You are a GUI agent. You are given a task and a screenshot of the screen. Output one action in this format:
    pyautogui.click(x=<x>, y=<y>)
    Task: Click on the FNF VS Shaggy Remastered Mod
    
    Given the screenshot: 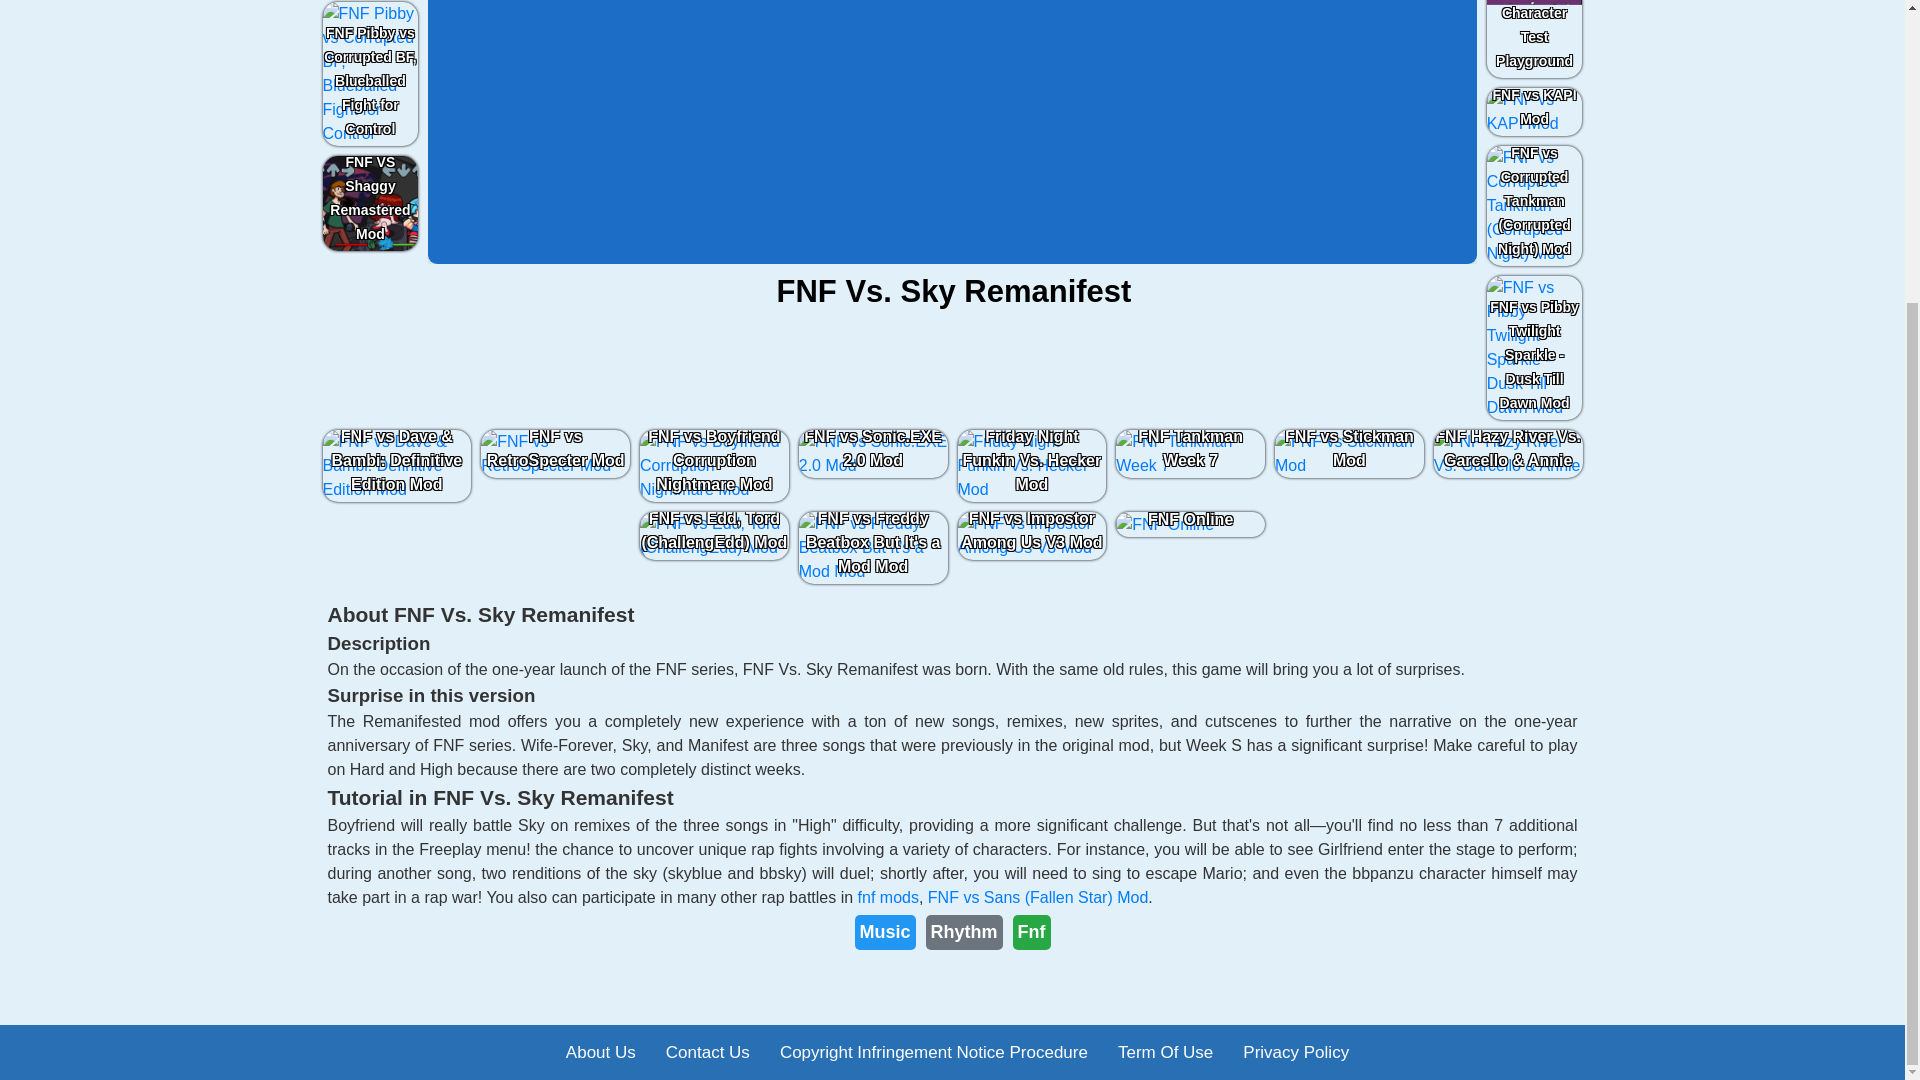 What is the action you would take?
    pyautogui.click(x=371, y=203)
    